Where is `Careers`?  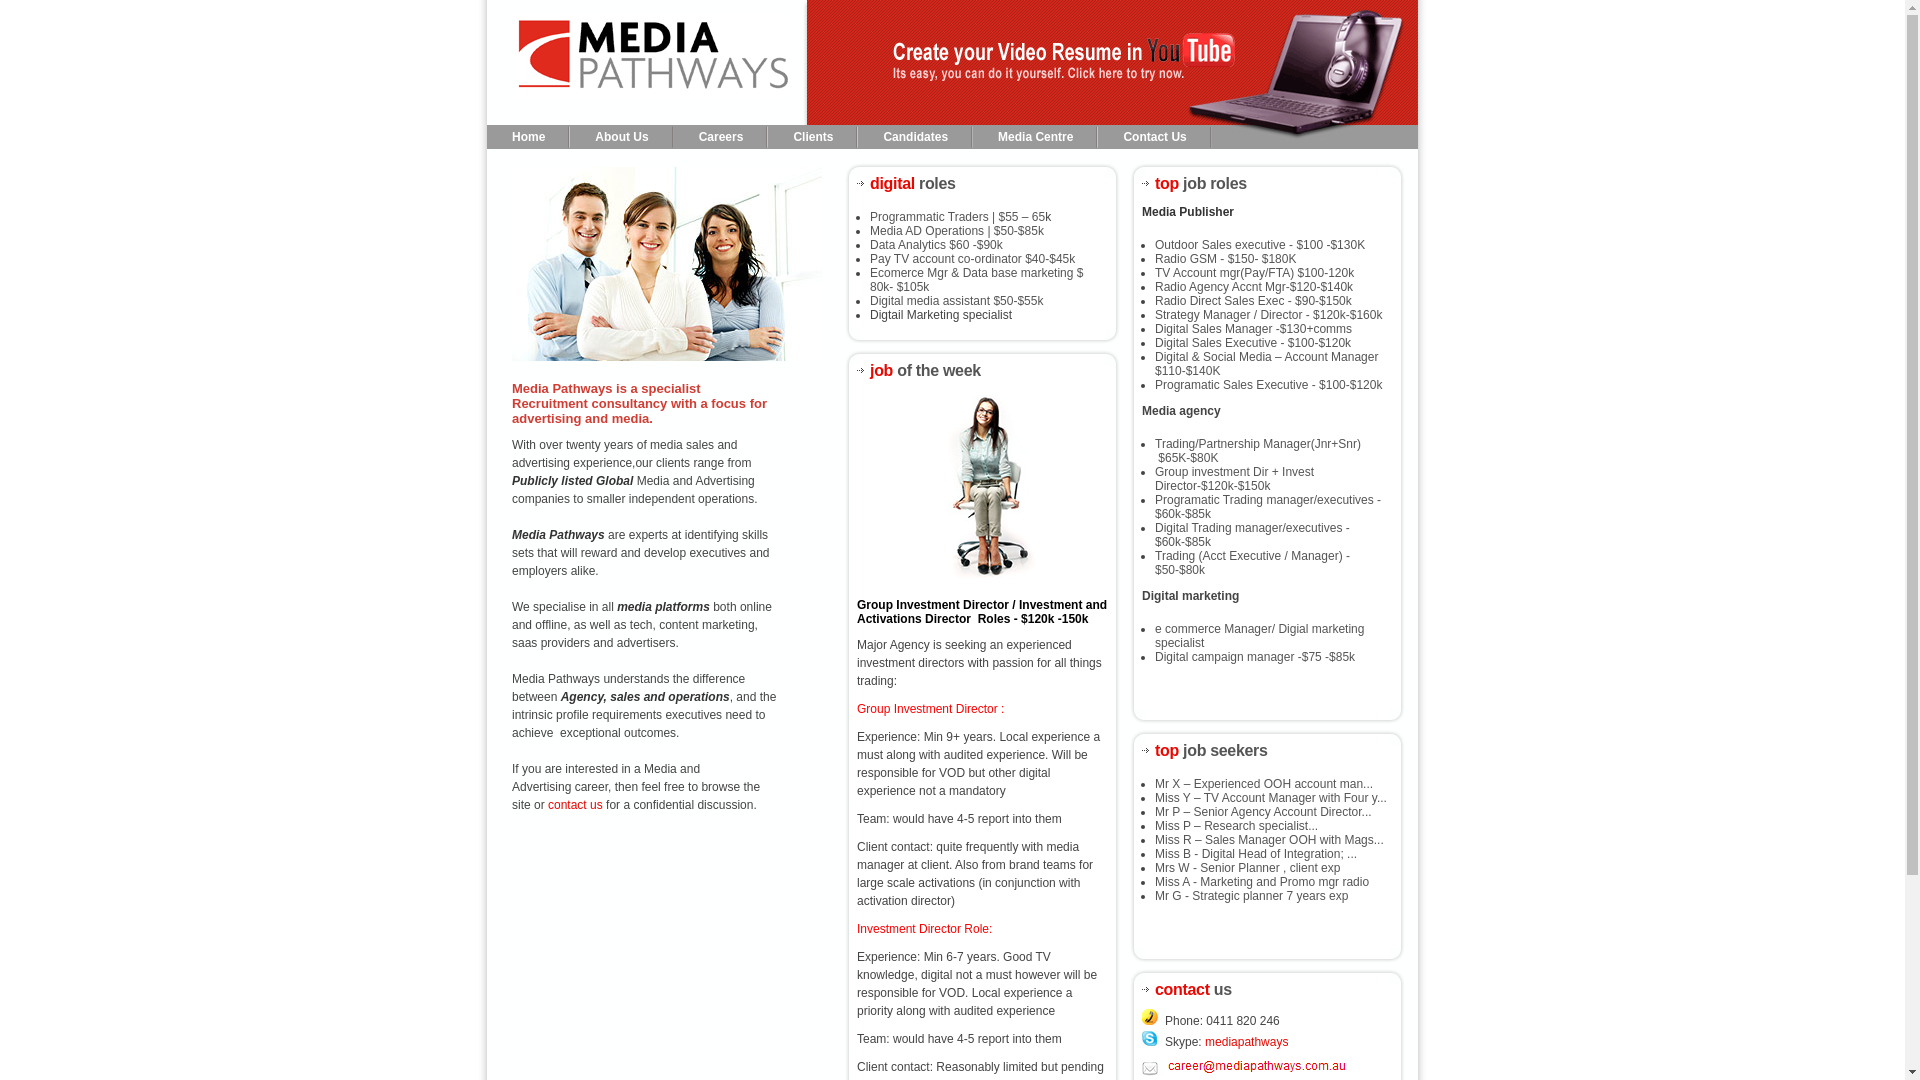 Careers is located at coordinates (722, 138).